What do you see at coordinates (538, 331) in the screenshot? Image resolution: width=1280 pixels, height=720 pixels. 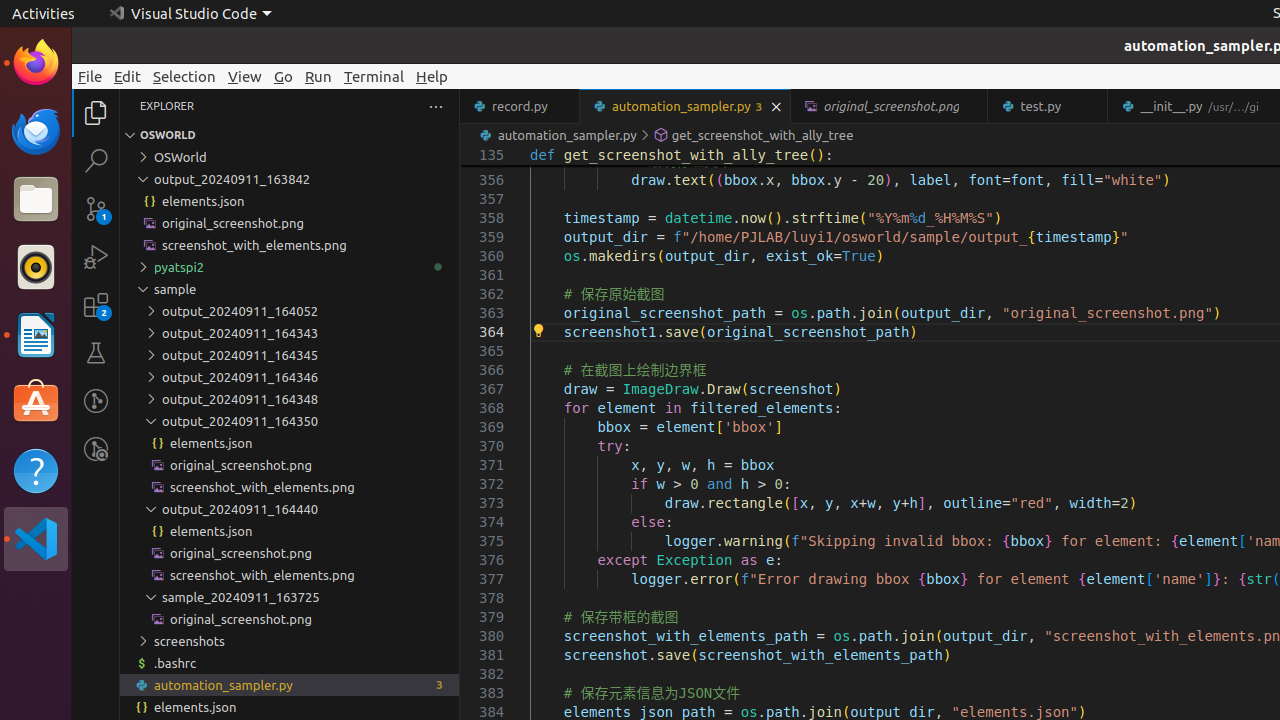 I see `Show Code Actions (Ctrl+.)` at bounding box center [538, 331].